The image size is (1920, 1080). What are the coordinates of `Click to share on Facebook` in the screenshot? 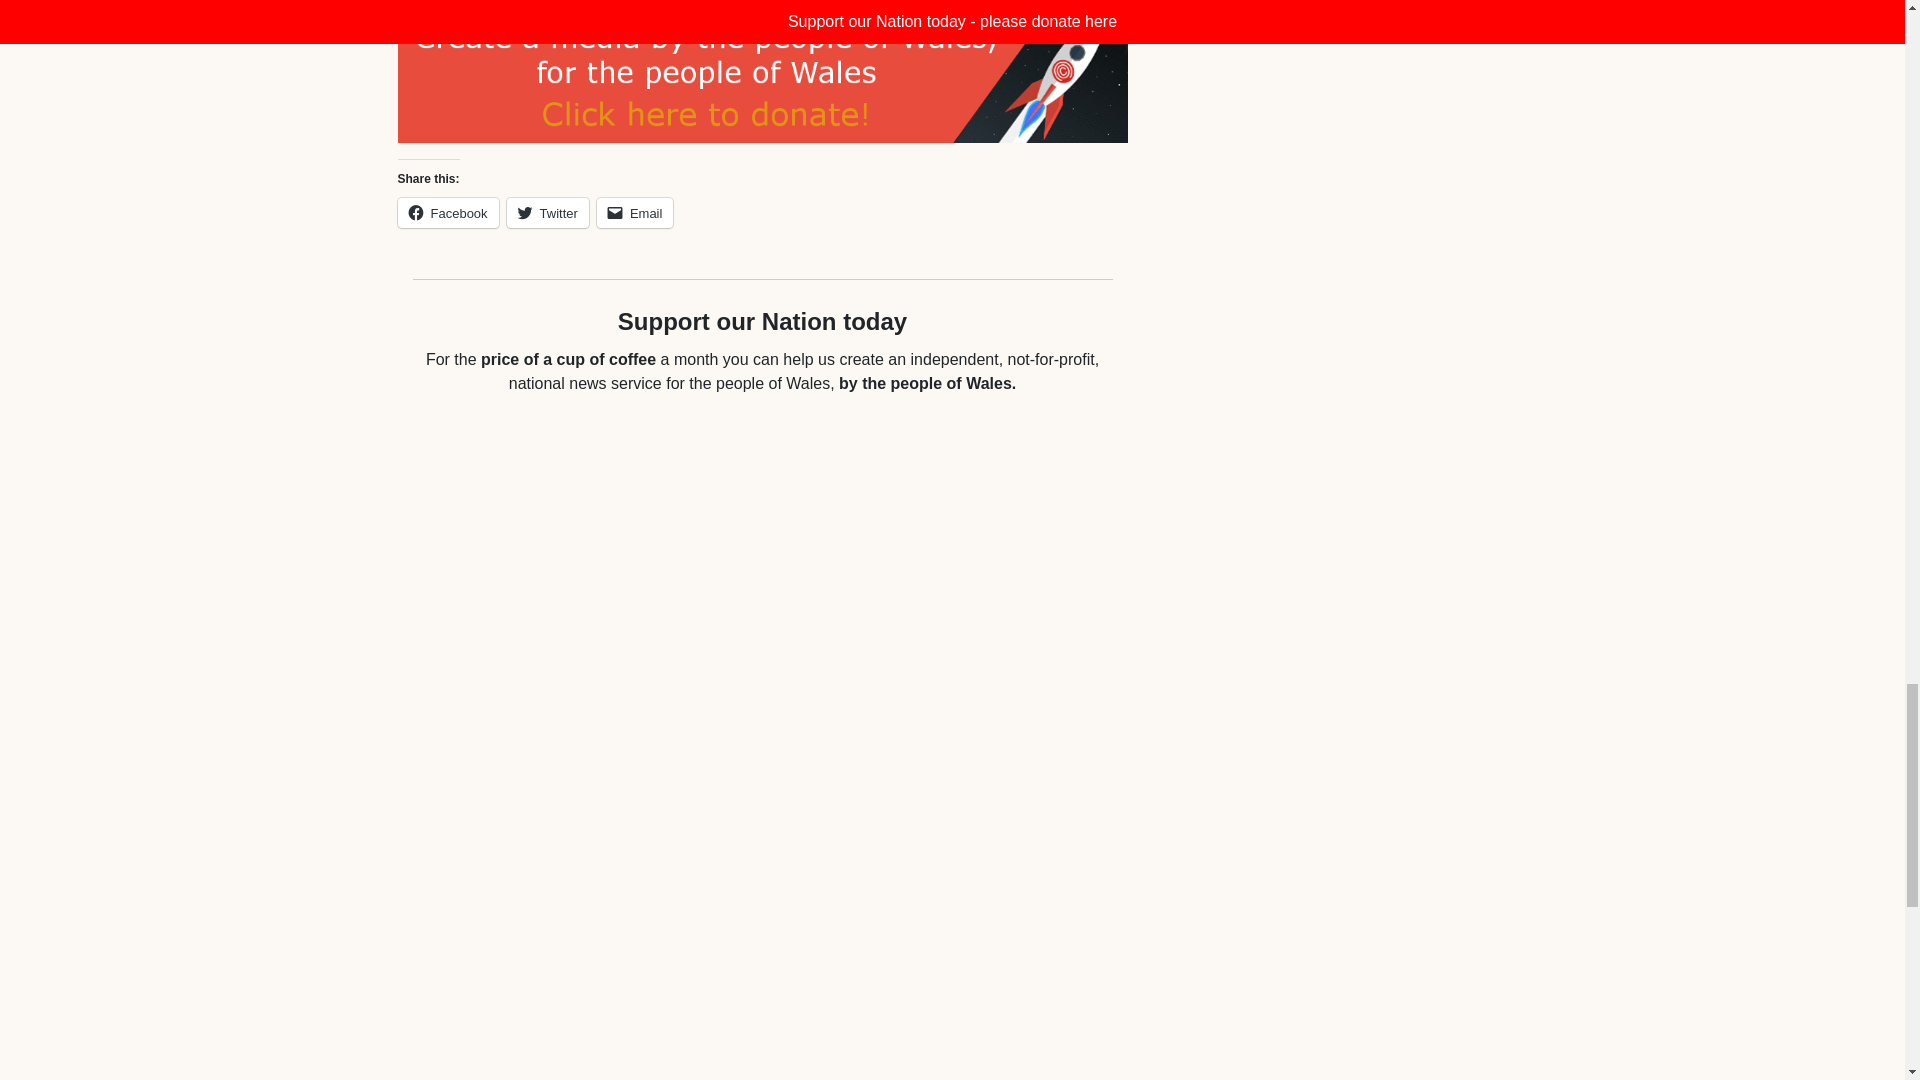 It's located at (448, 212).